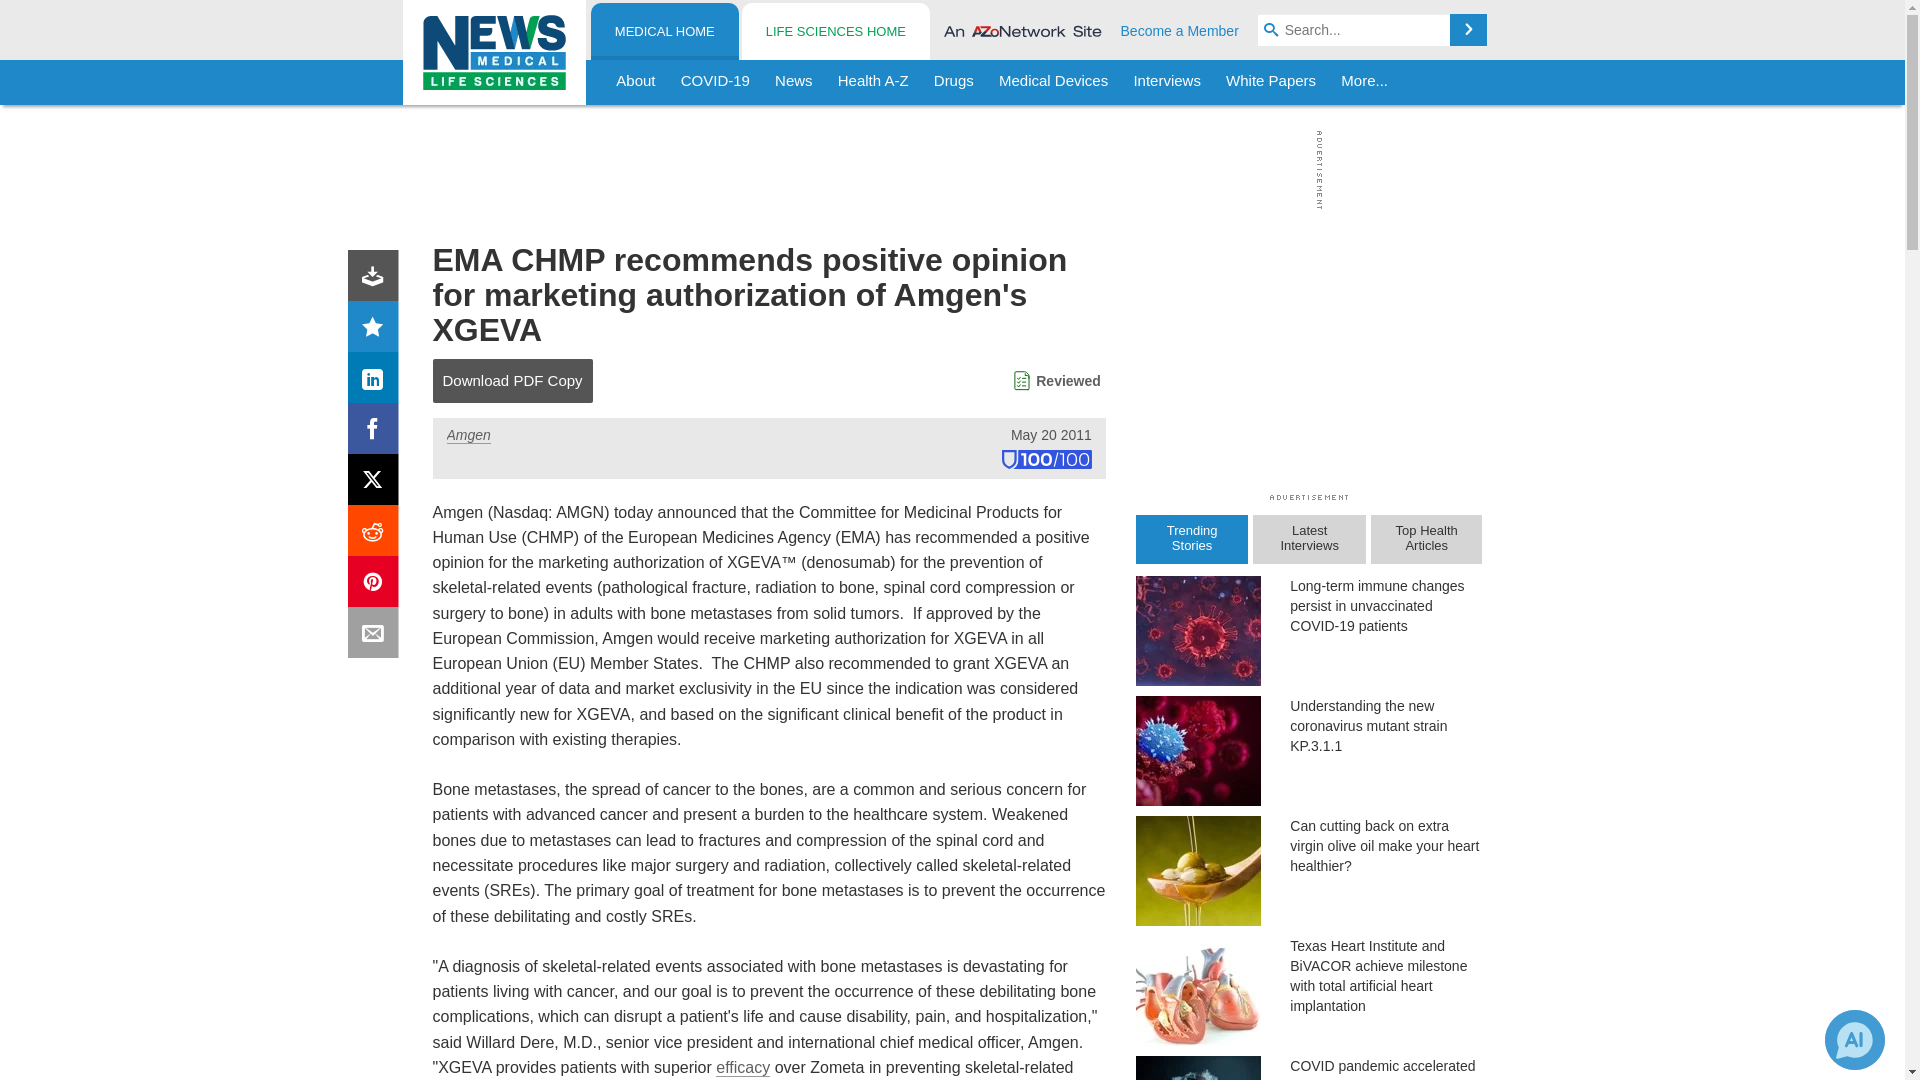  Describe the element at coordinates (636, 82) in the screenshot. I see `About` at that location.